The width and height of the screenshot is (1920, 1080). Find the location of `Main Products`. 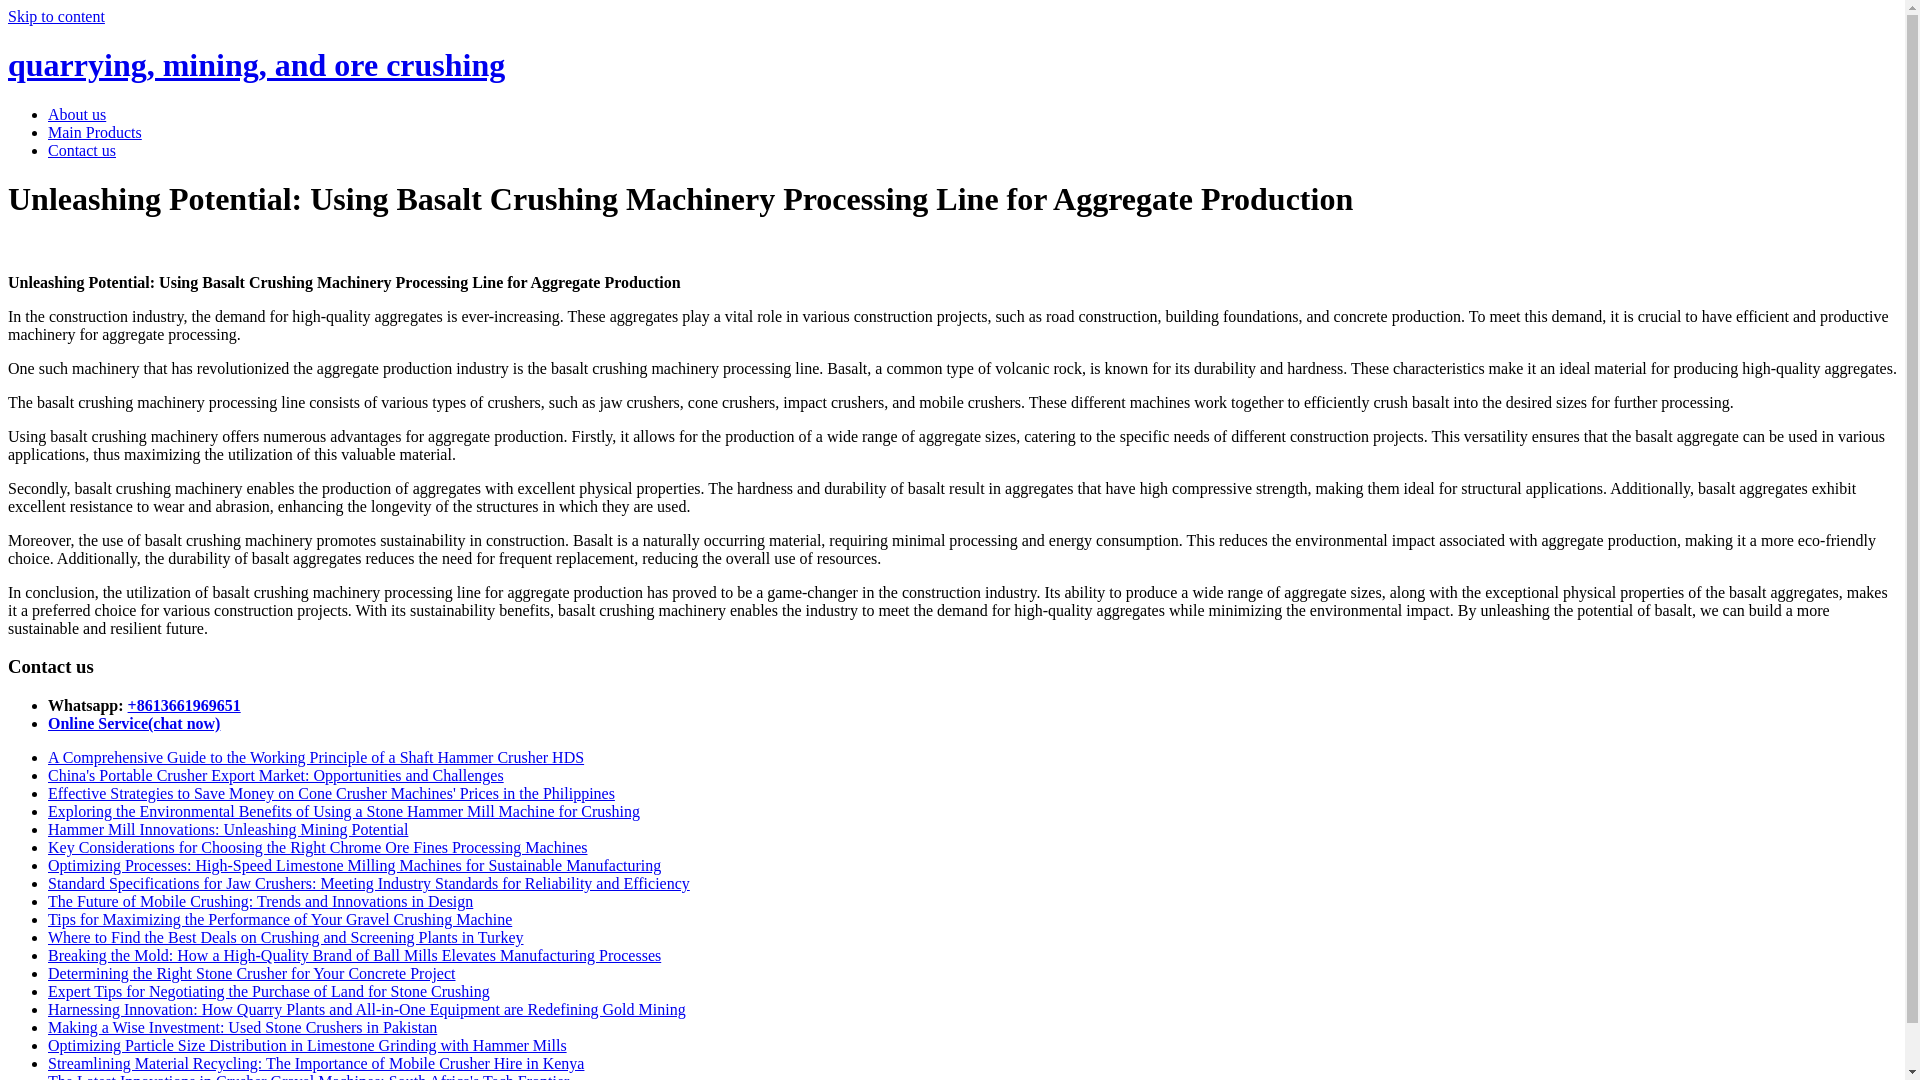

Main Products is located at coordinates (95, 132).